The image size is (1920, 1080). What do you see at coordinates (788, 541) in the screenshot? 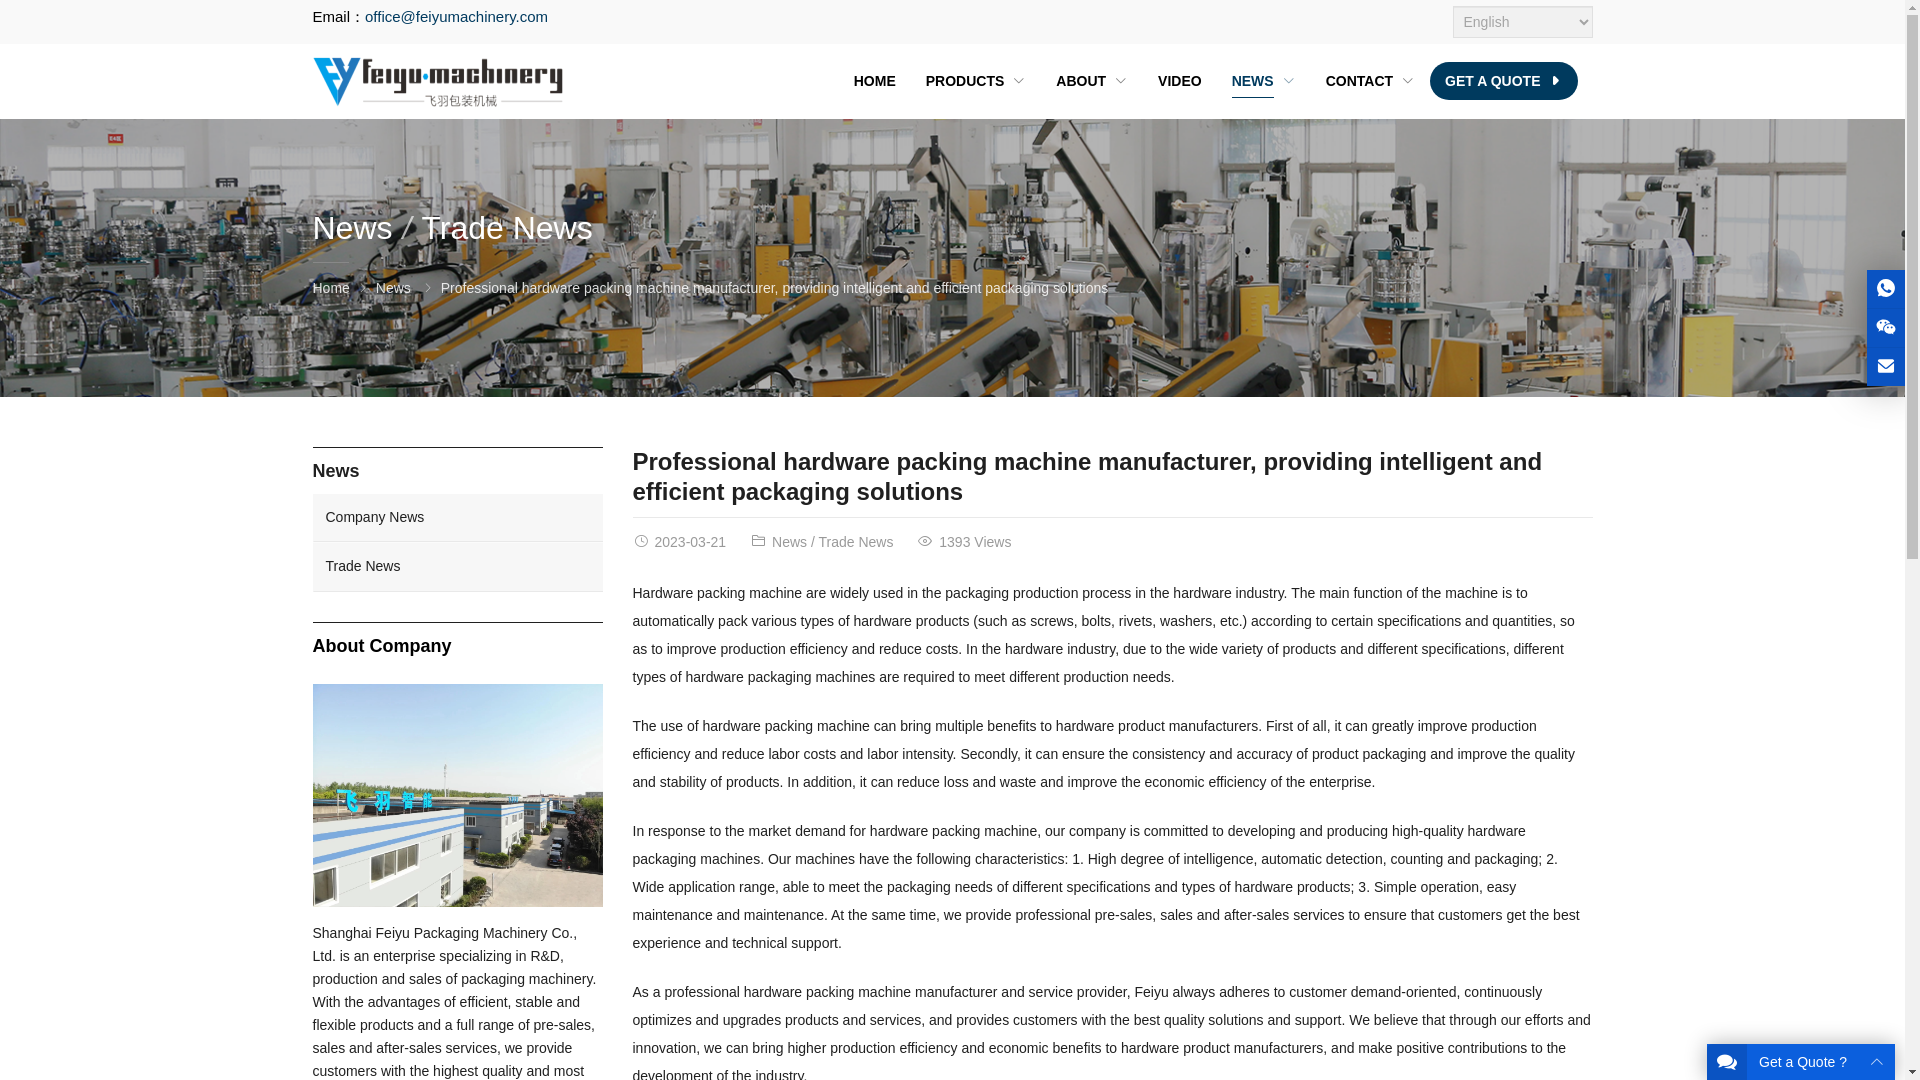
I see `News` at bounding box center [788, 541].